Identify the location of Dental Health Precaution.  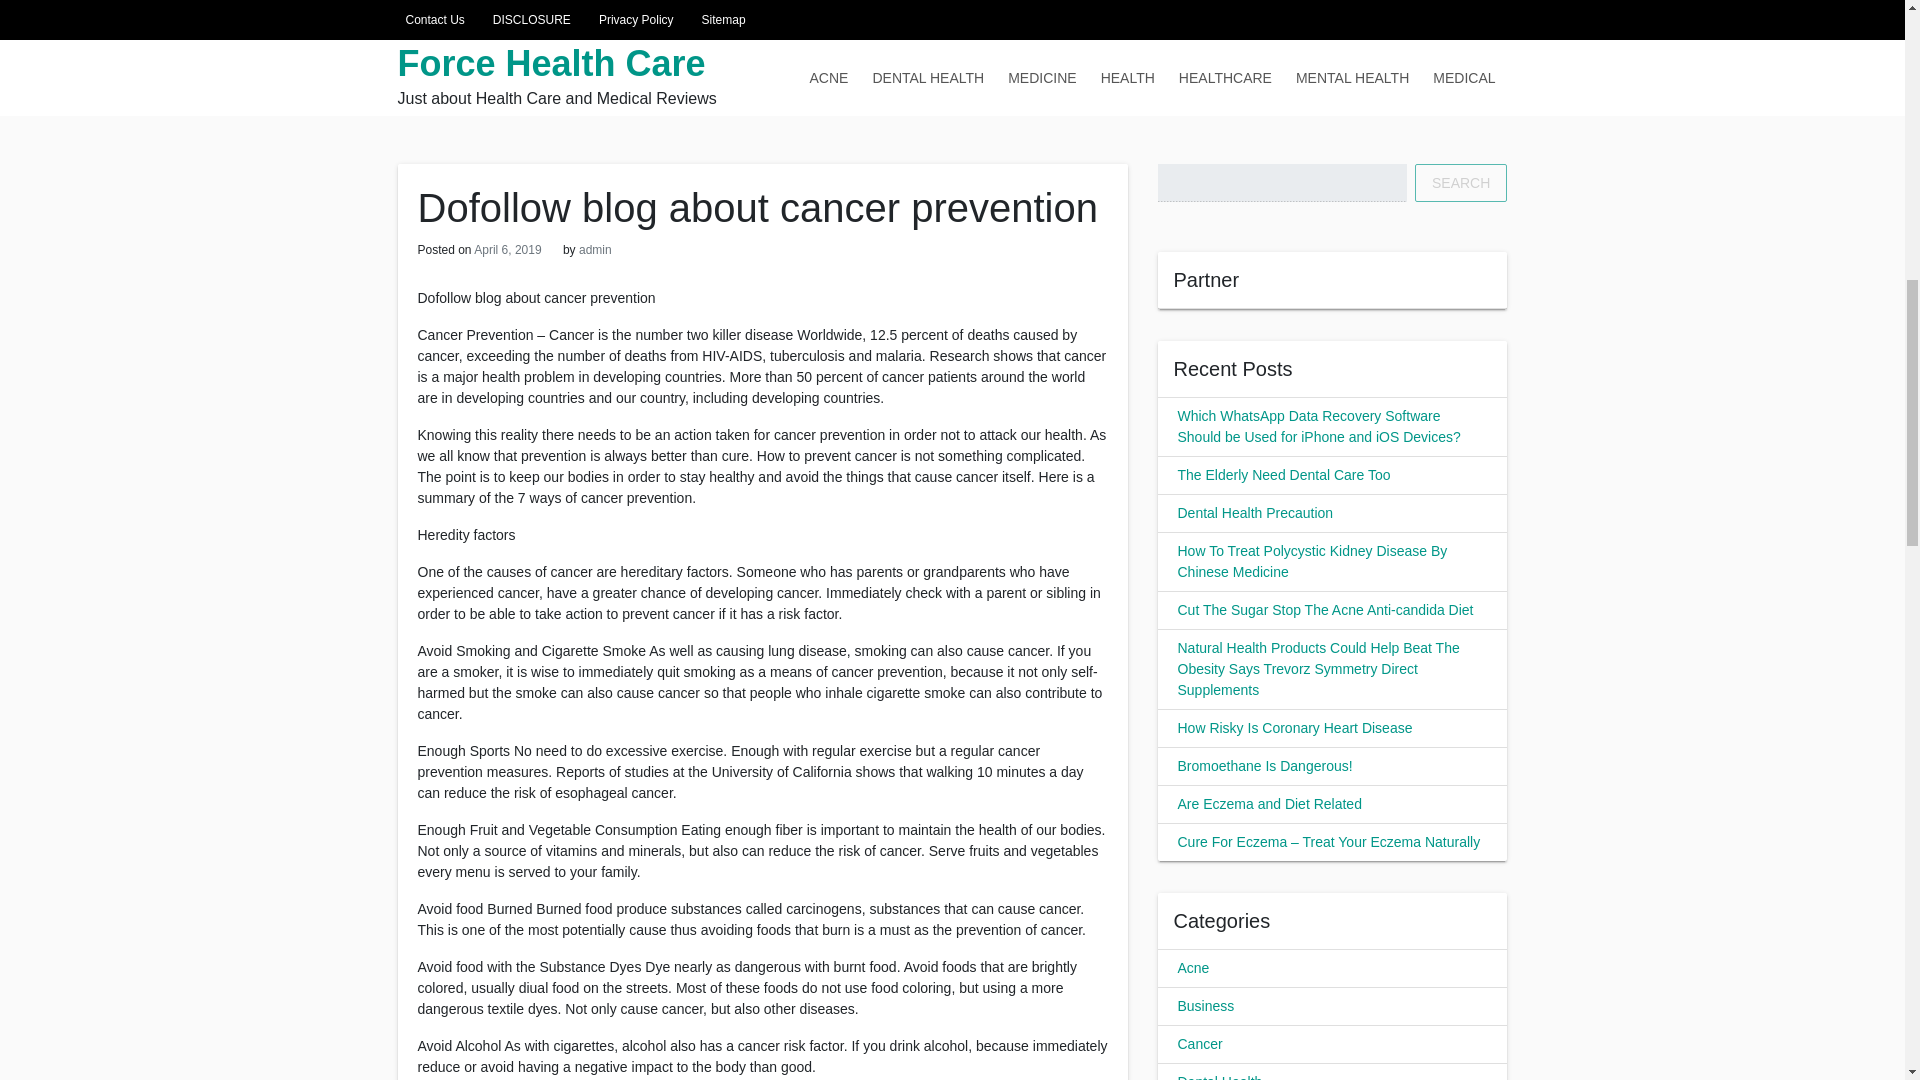
(1256, 512).